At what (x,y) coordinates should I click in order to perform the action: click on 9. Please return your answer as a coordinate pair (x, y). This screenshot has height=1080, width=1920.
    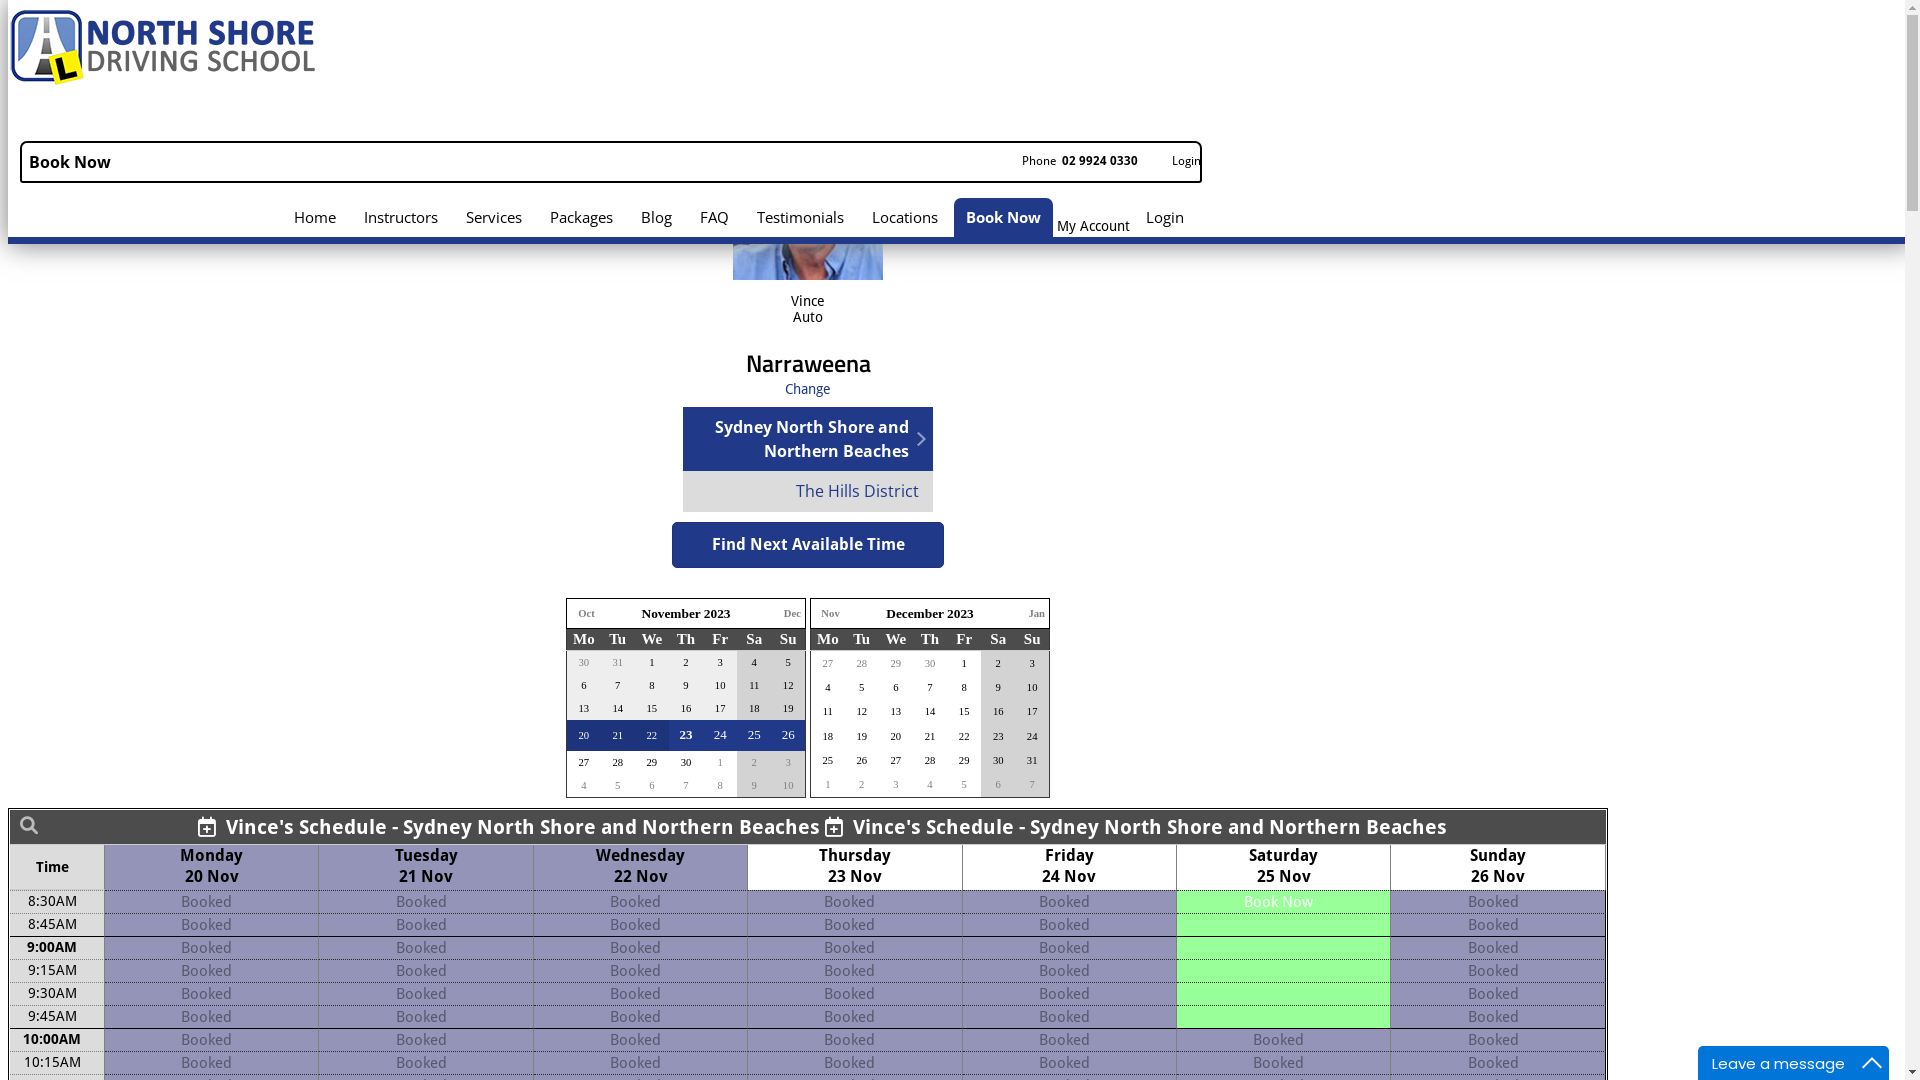
    Looking at the image, I should click on (998, 688).